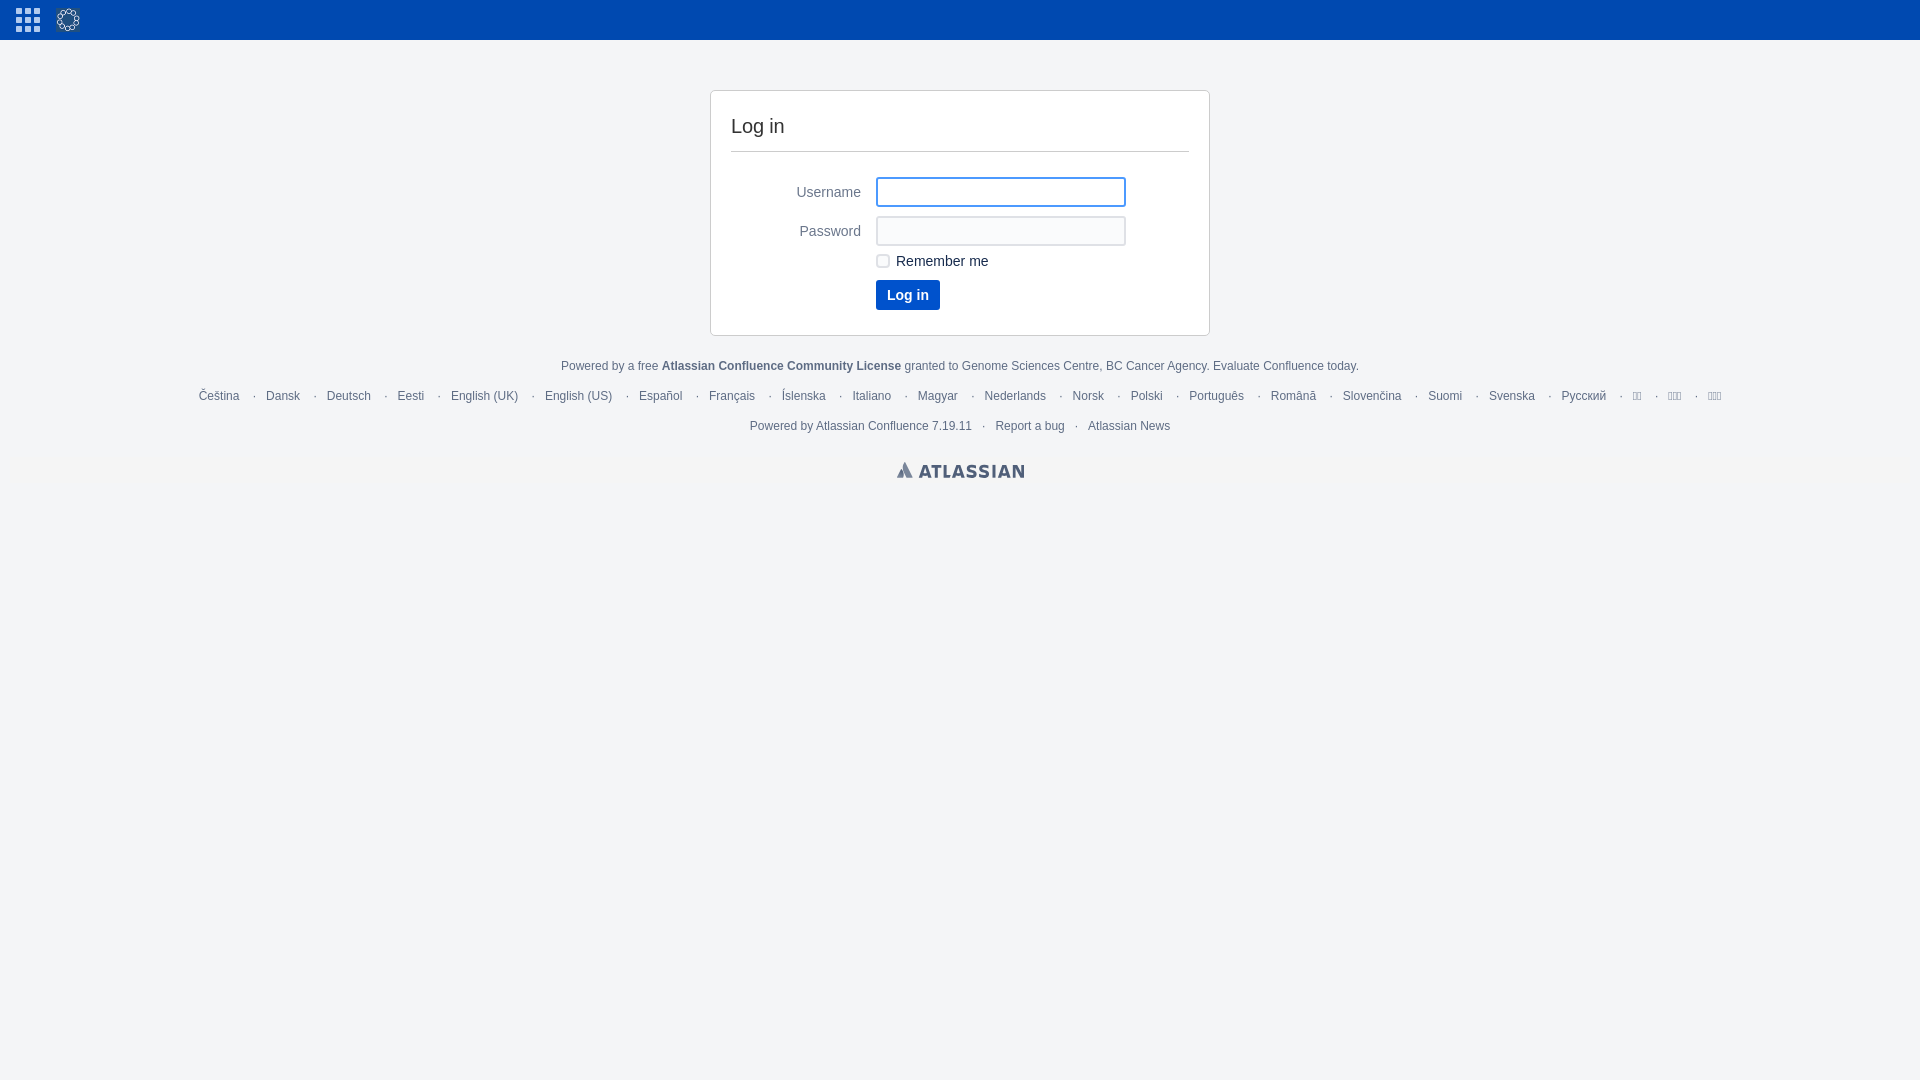  I want to click on Norsk, so click(1088, 396).